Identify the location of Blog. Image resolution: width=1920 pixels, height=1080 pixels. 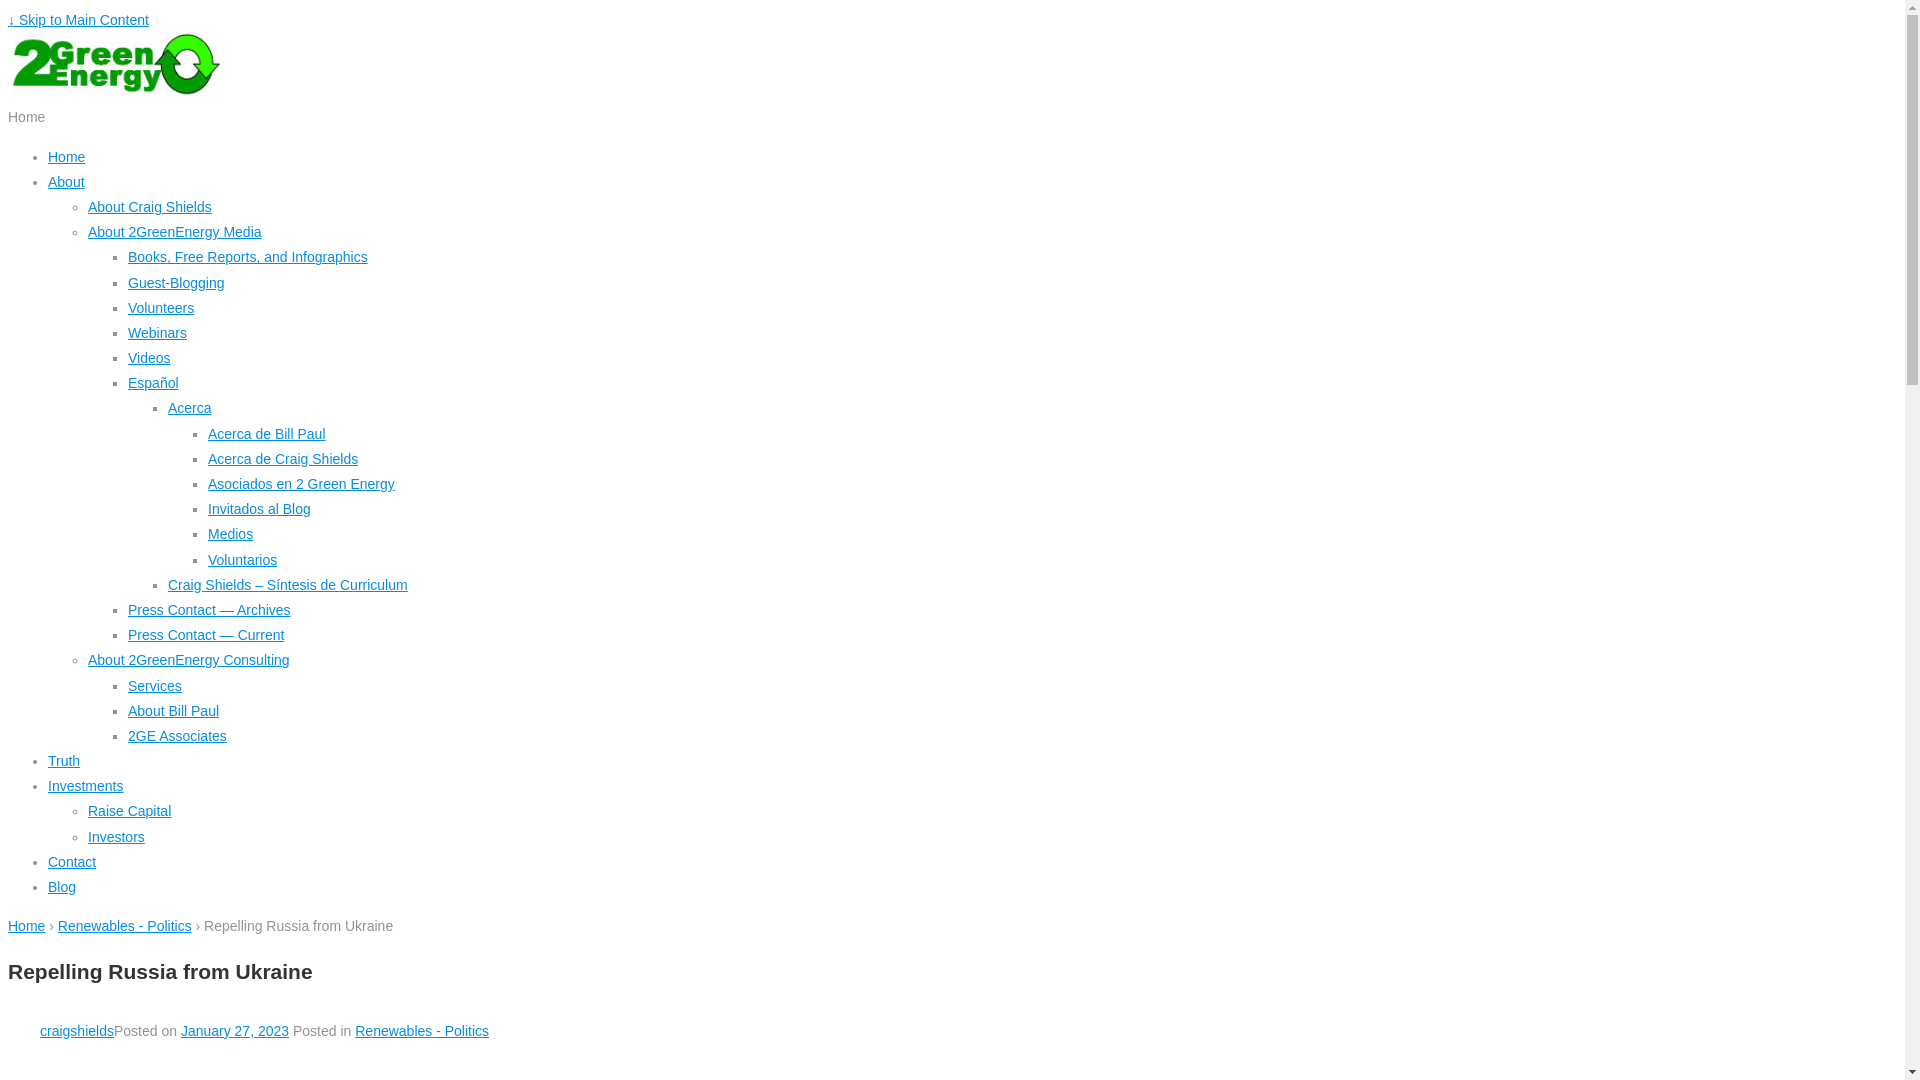
(62, 887).